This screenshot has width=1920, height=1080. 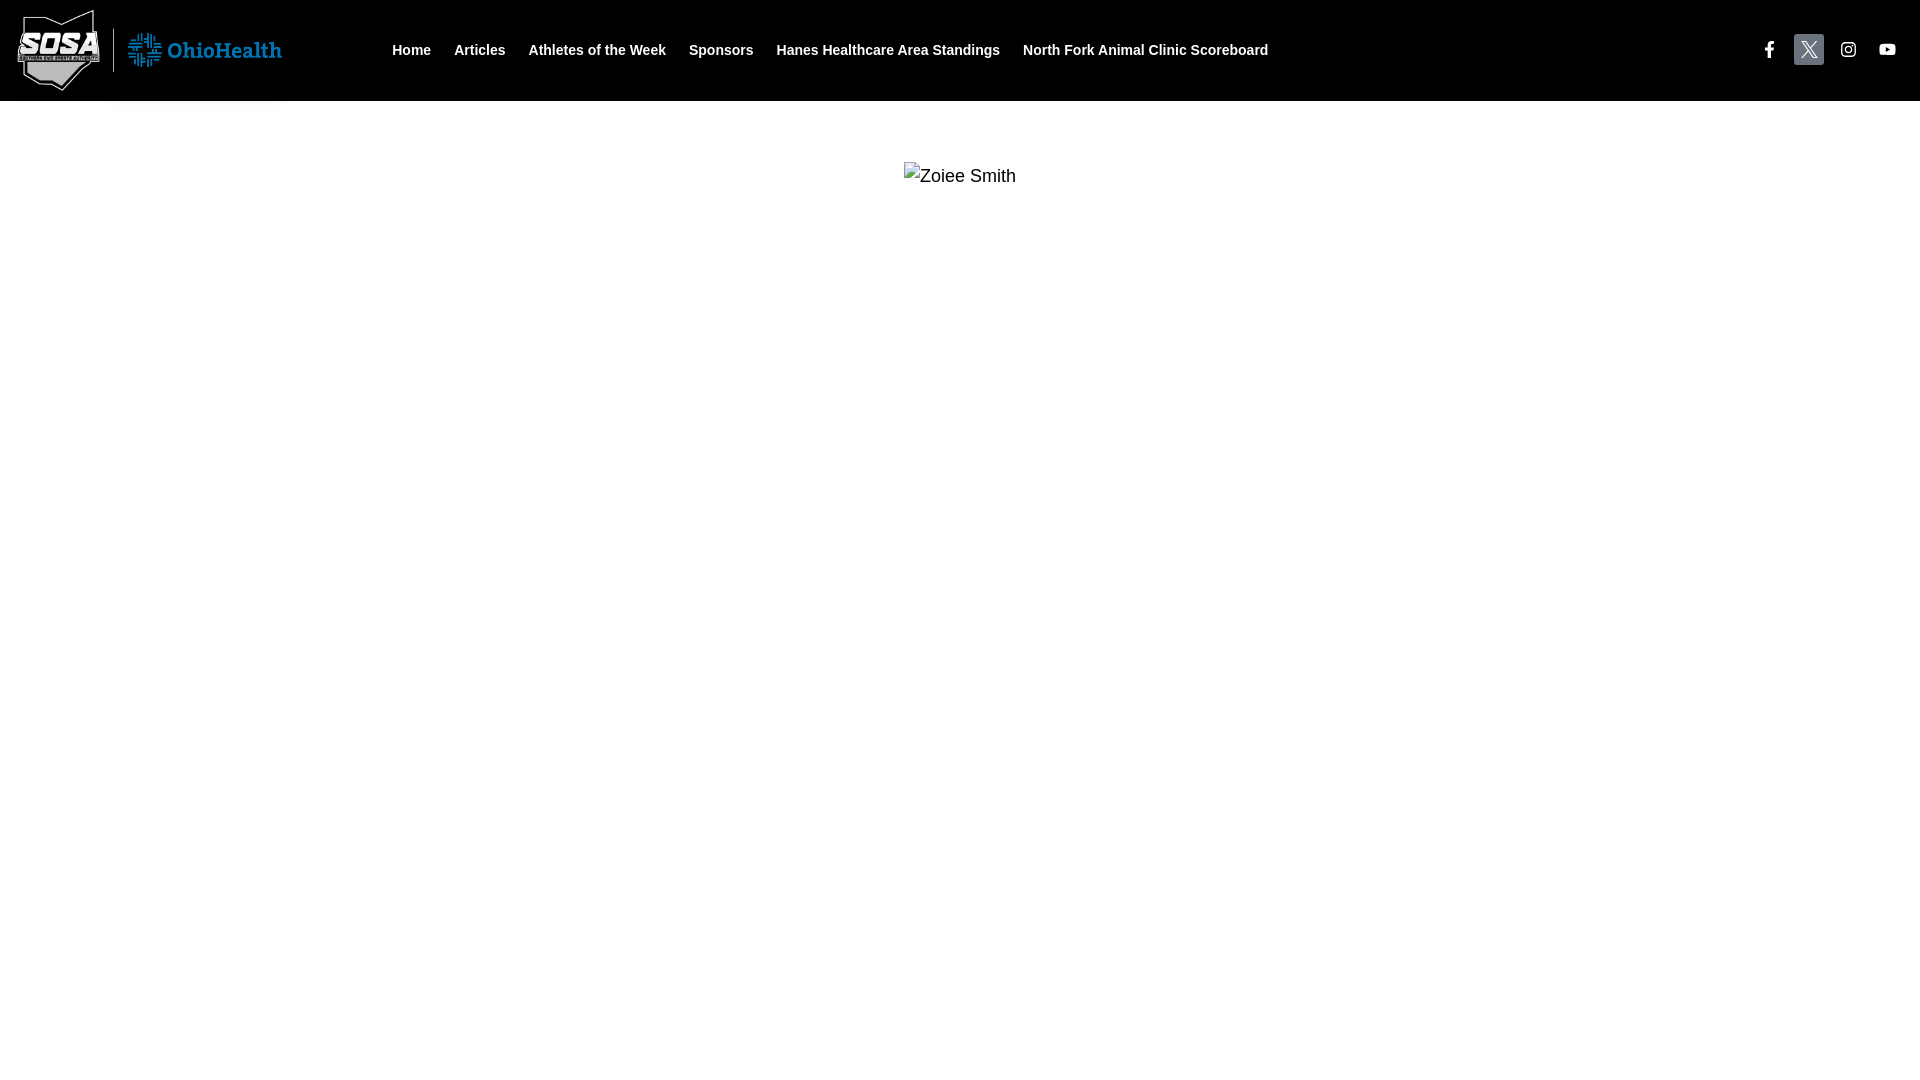 I want to click on Hanes Healthcare Area Standings, so click(x=888, y=50).